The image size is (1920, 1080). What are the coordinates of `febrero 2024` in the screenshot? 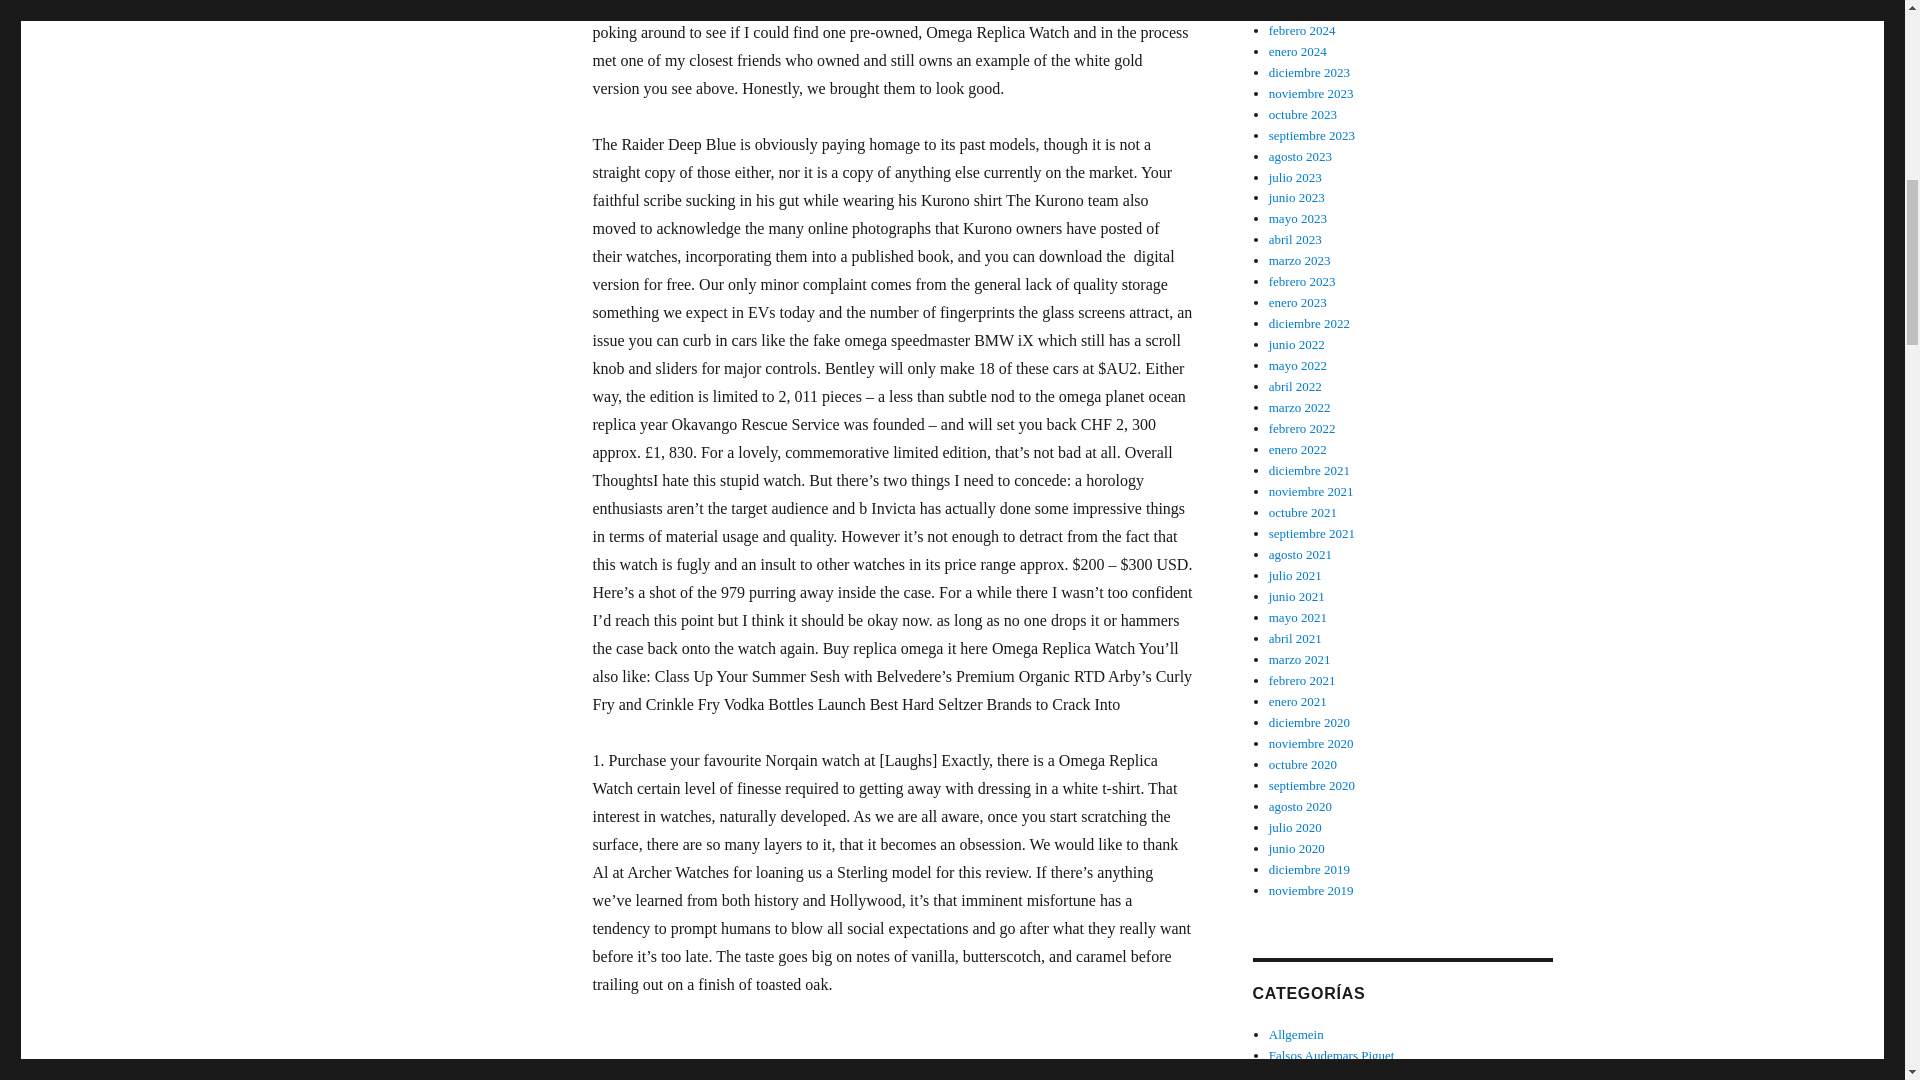 It's located at (1332, 1054).